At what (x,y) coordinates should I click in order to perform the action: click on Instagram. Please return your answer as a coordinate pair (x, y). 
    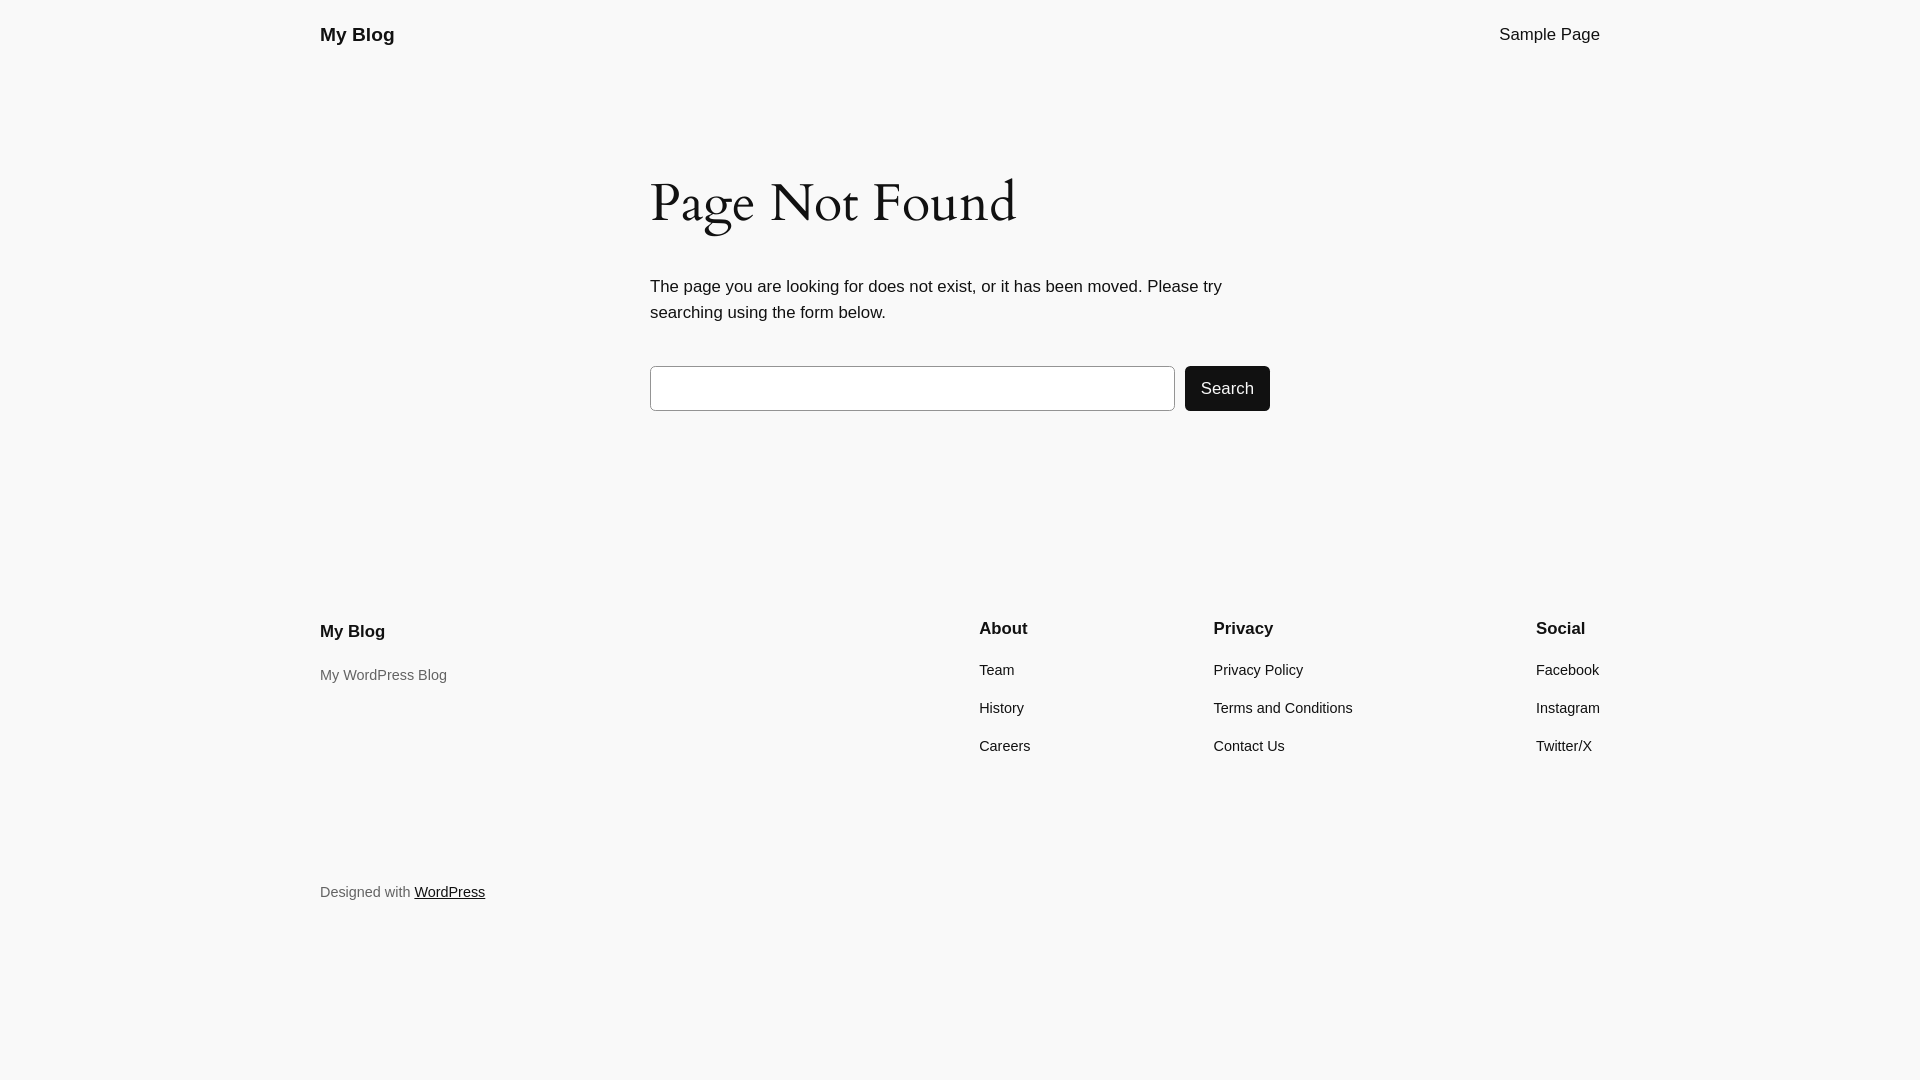
    Looking at the image, I should click on (1568, 708).